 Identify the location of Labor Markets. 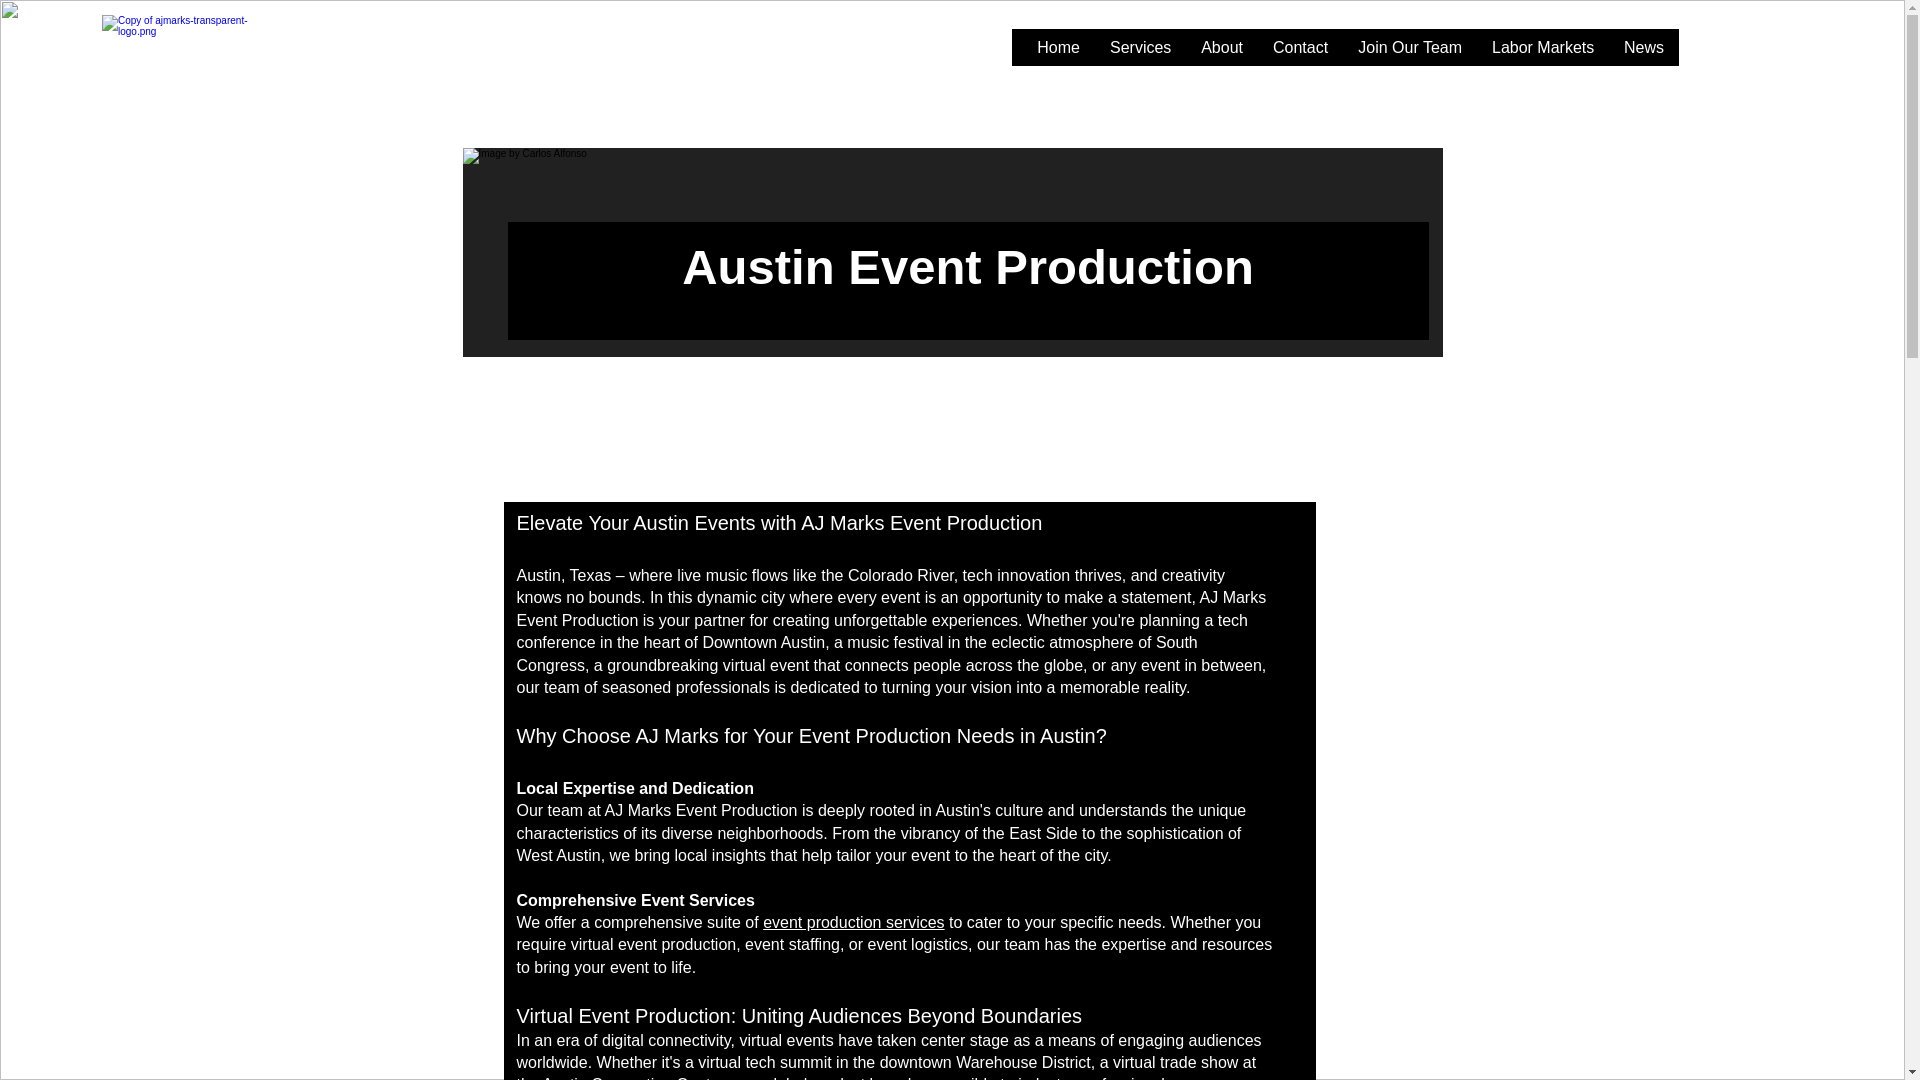
(1542, 54).